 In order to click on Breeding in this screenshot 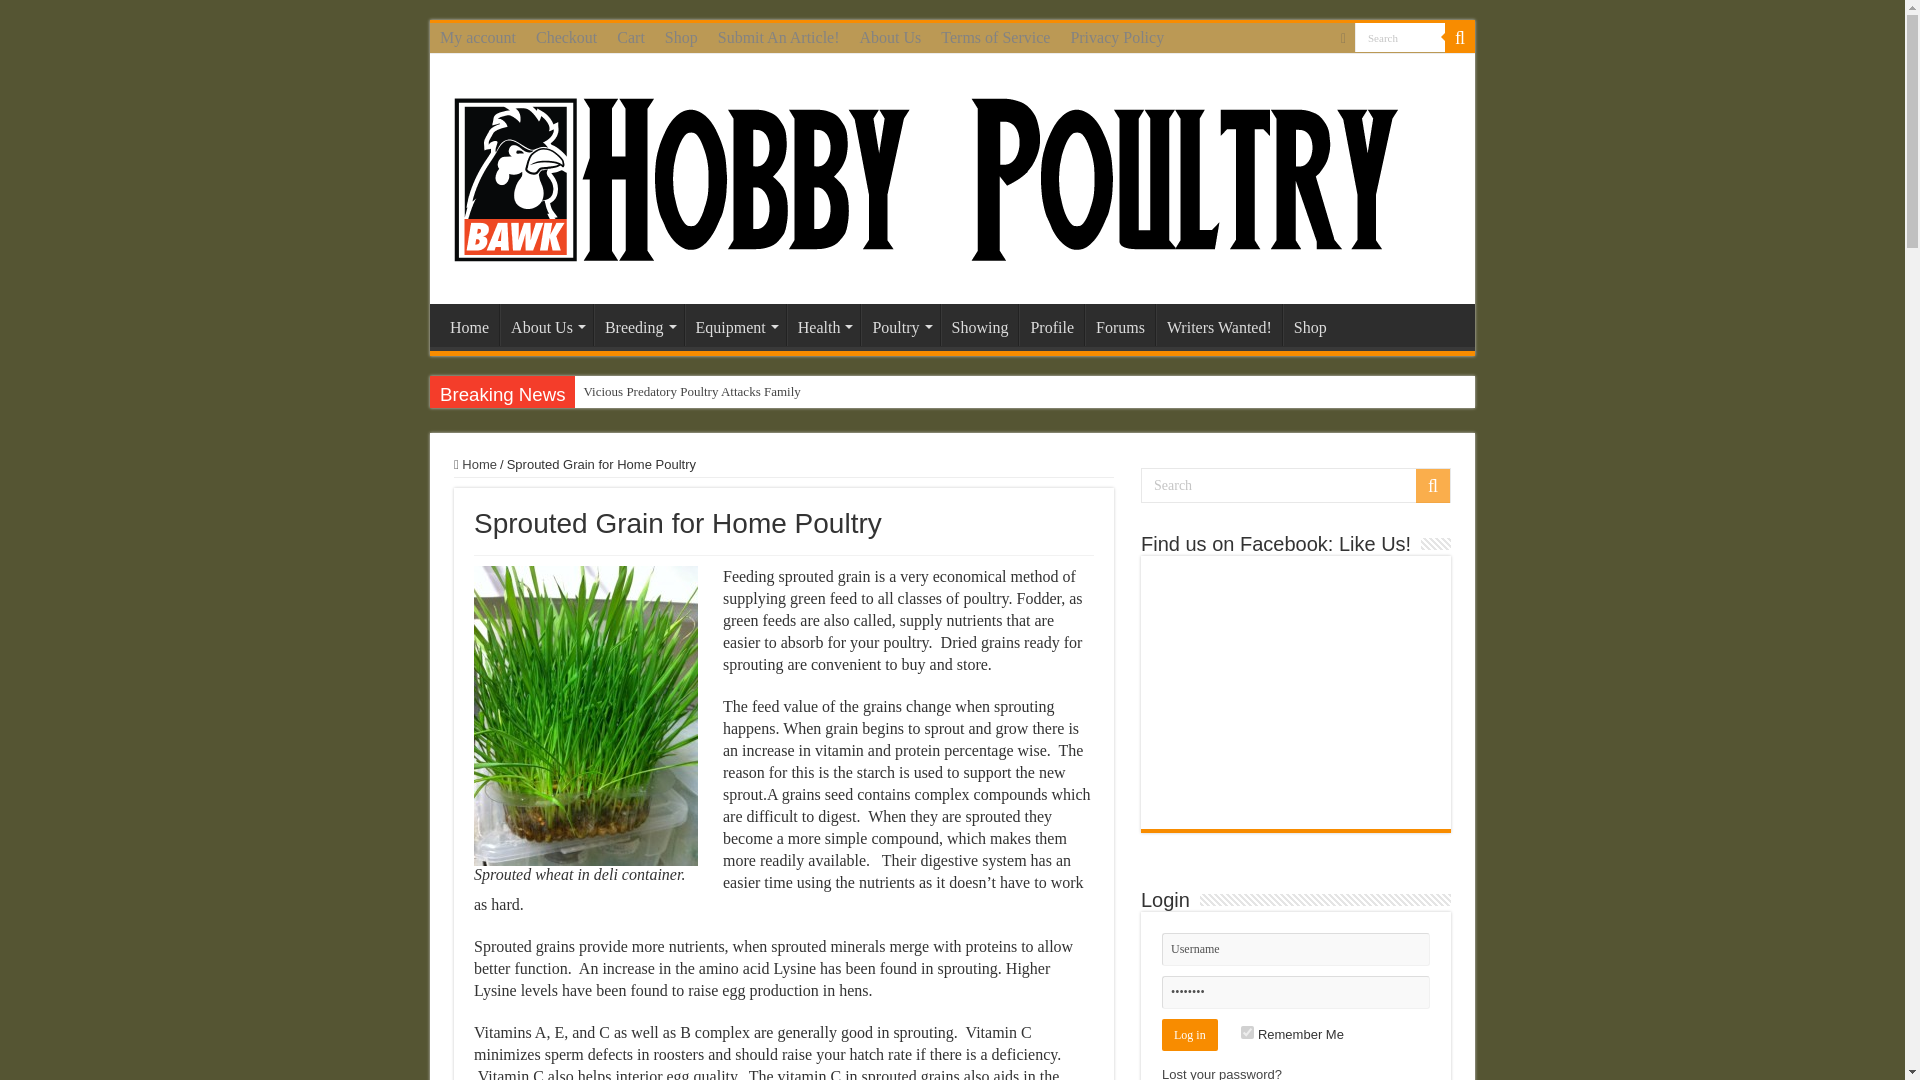, I will do `click(638, 324)`.